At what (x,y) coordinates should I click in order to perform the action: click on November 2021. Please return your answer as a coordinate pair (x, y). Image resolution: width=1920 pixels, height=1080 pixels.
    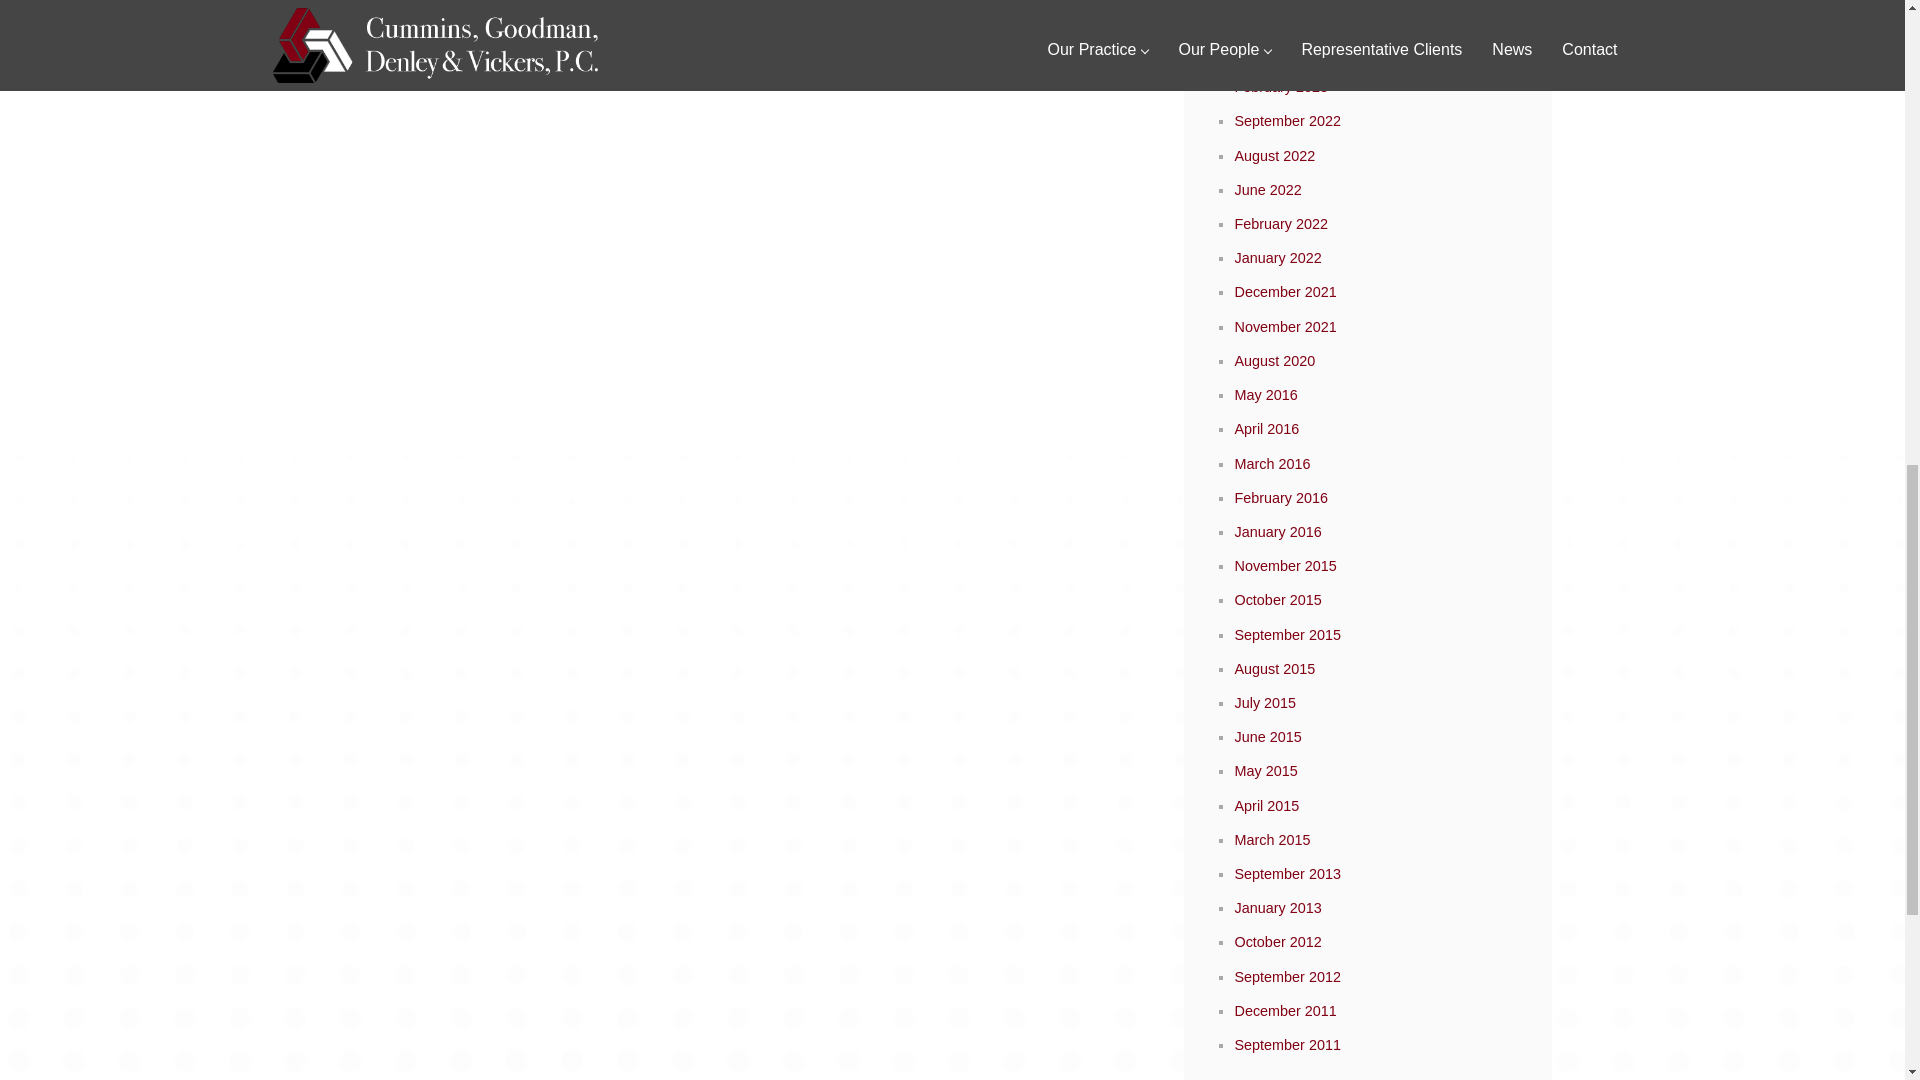
    Looking at the image, I should click on (1285, 326).